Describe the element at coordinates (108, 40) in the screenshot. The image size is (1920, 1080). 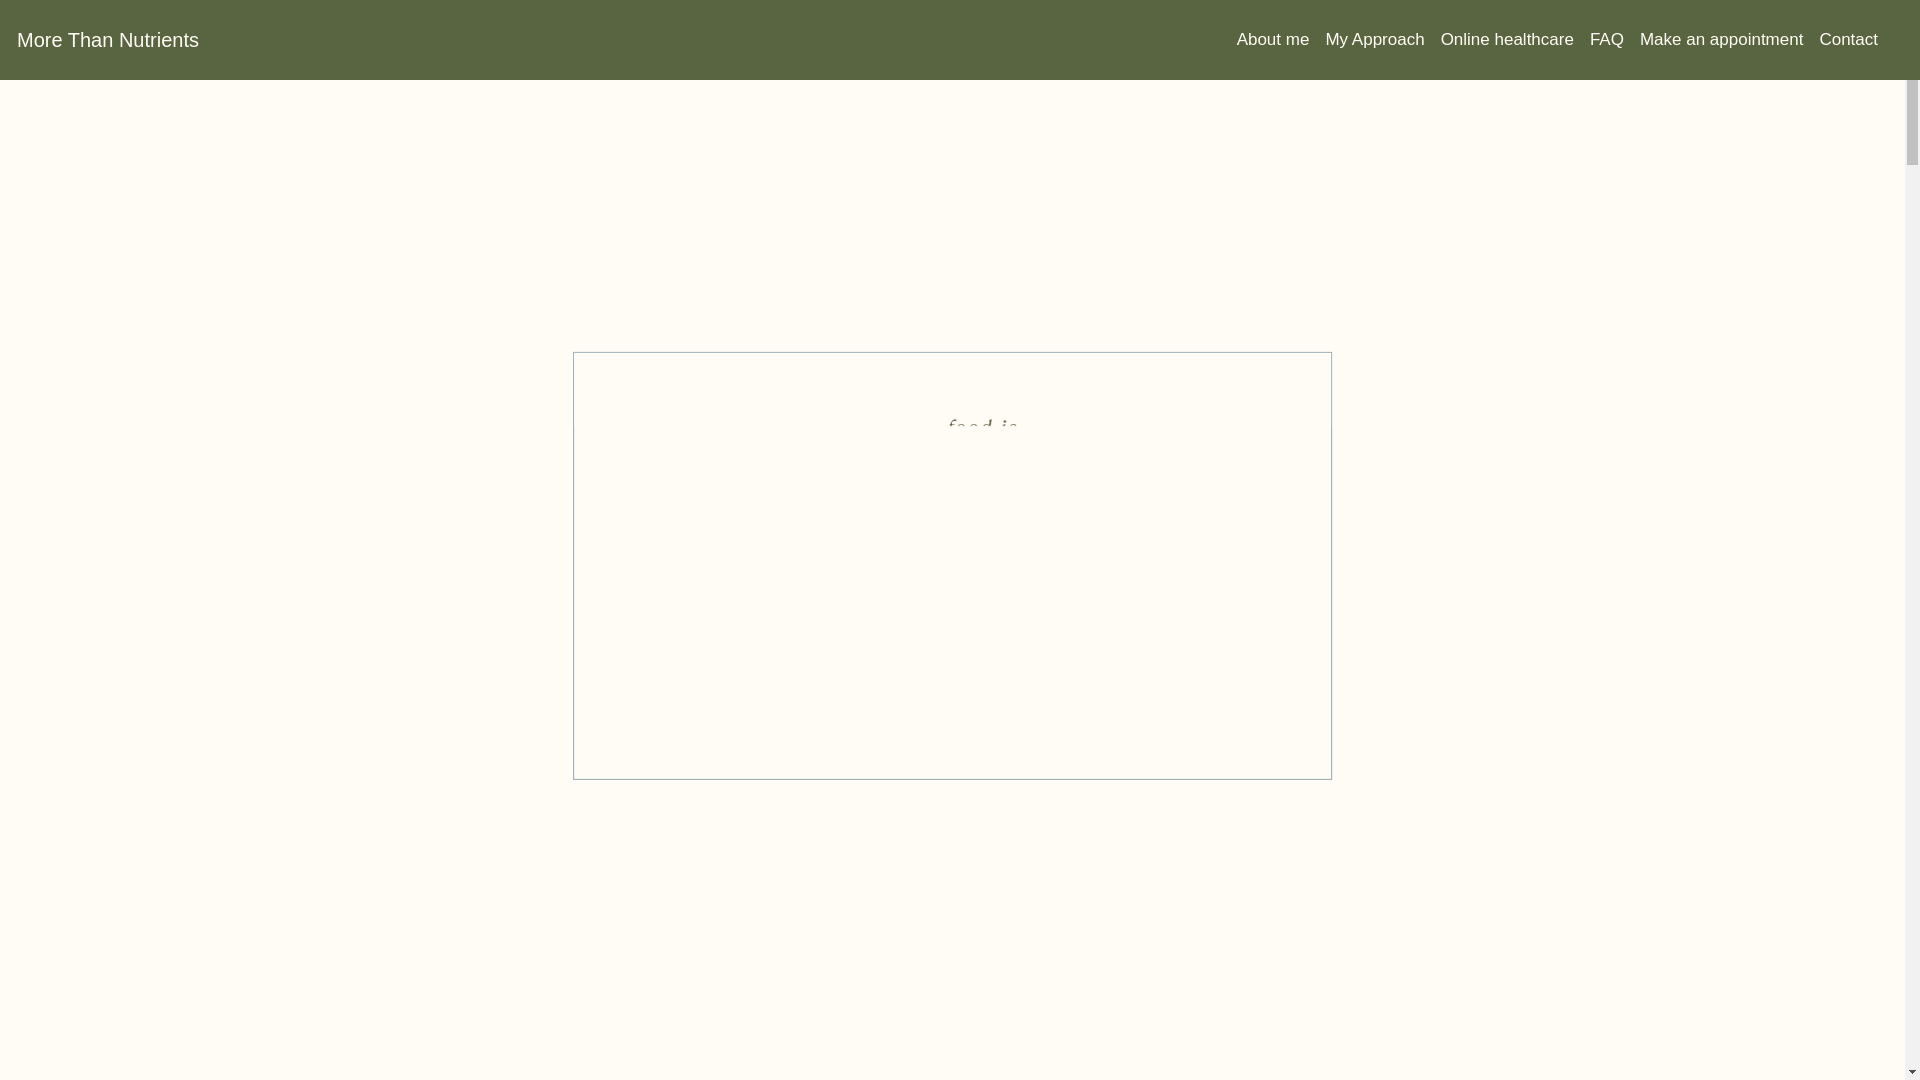
I see `More Than Nutrients` at that location.